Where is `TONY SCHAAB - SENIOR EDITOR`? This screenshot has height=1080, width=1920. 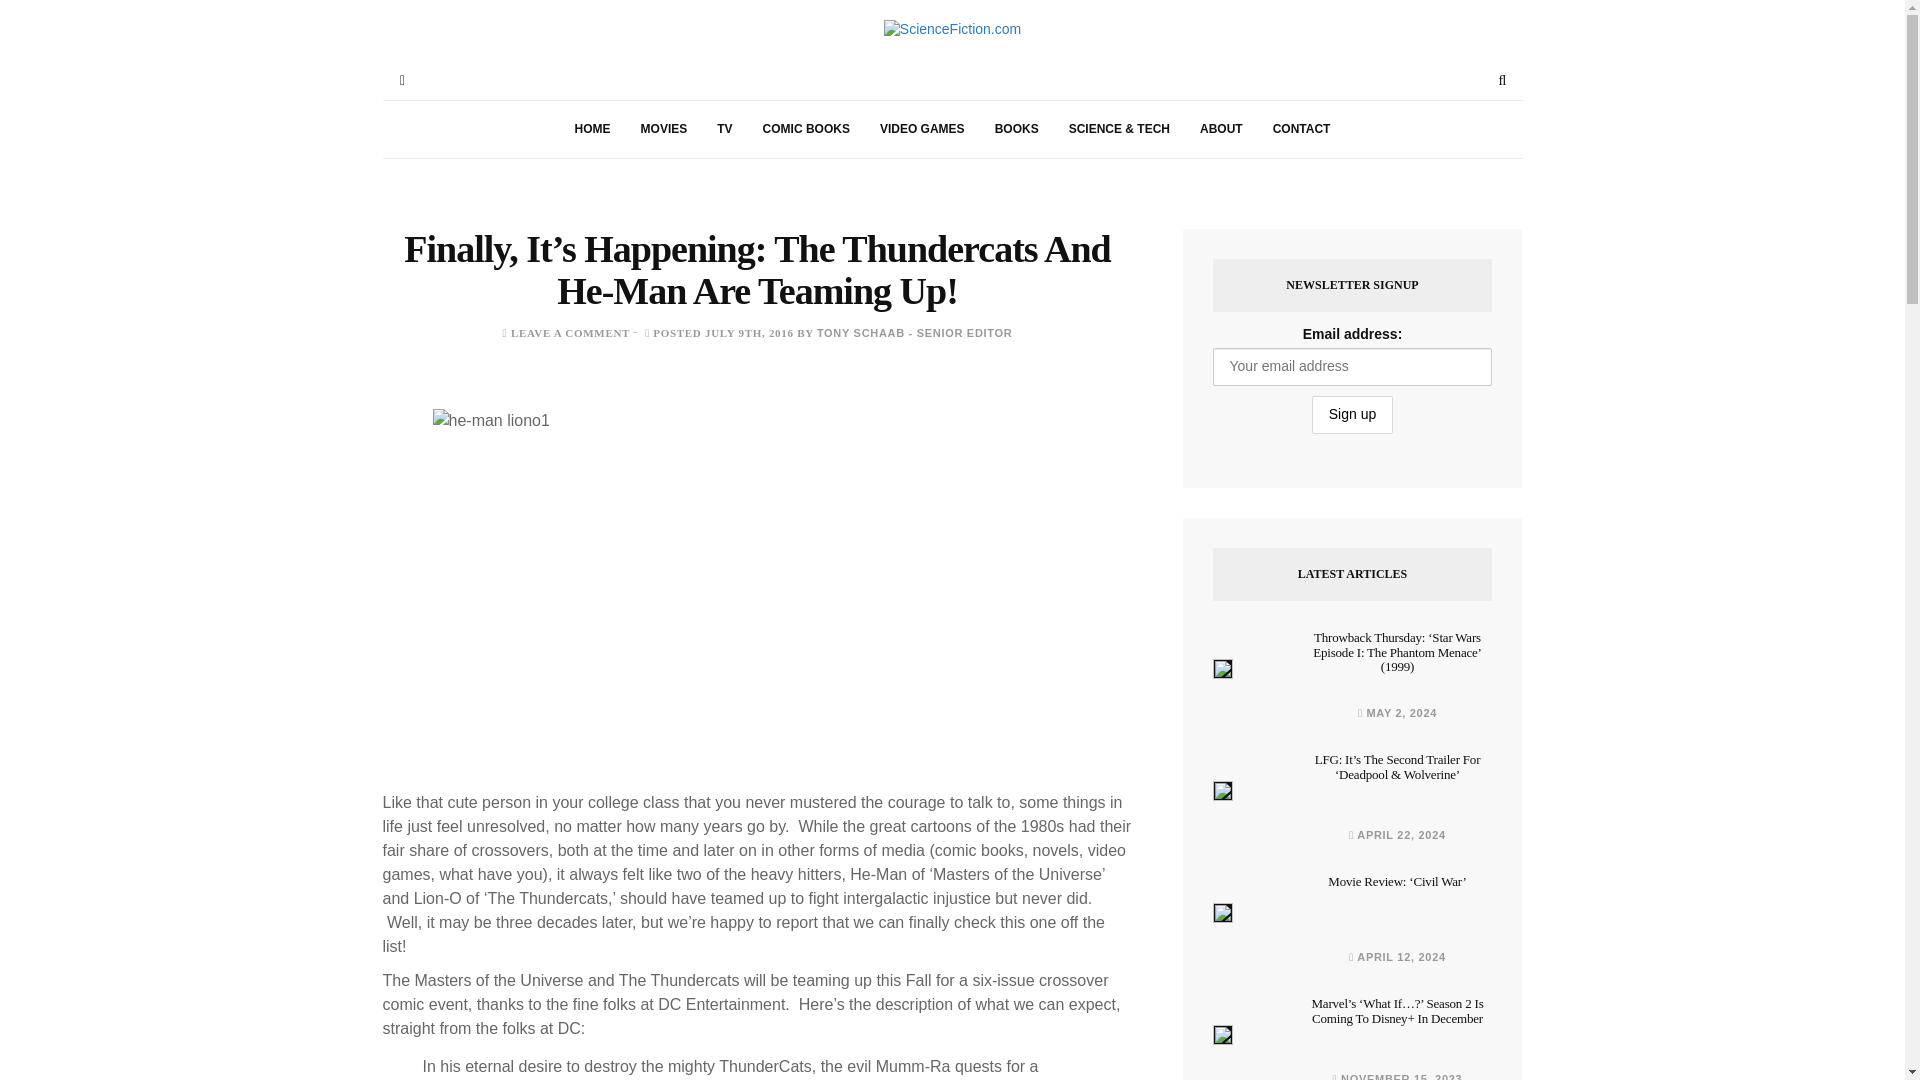
TONY SCHAAB - SENIOR EDITOR is located at coordinates (915, 333).